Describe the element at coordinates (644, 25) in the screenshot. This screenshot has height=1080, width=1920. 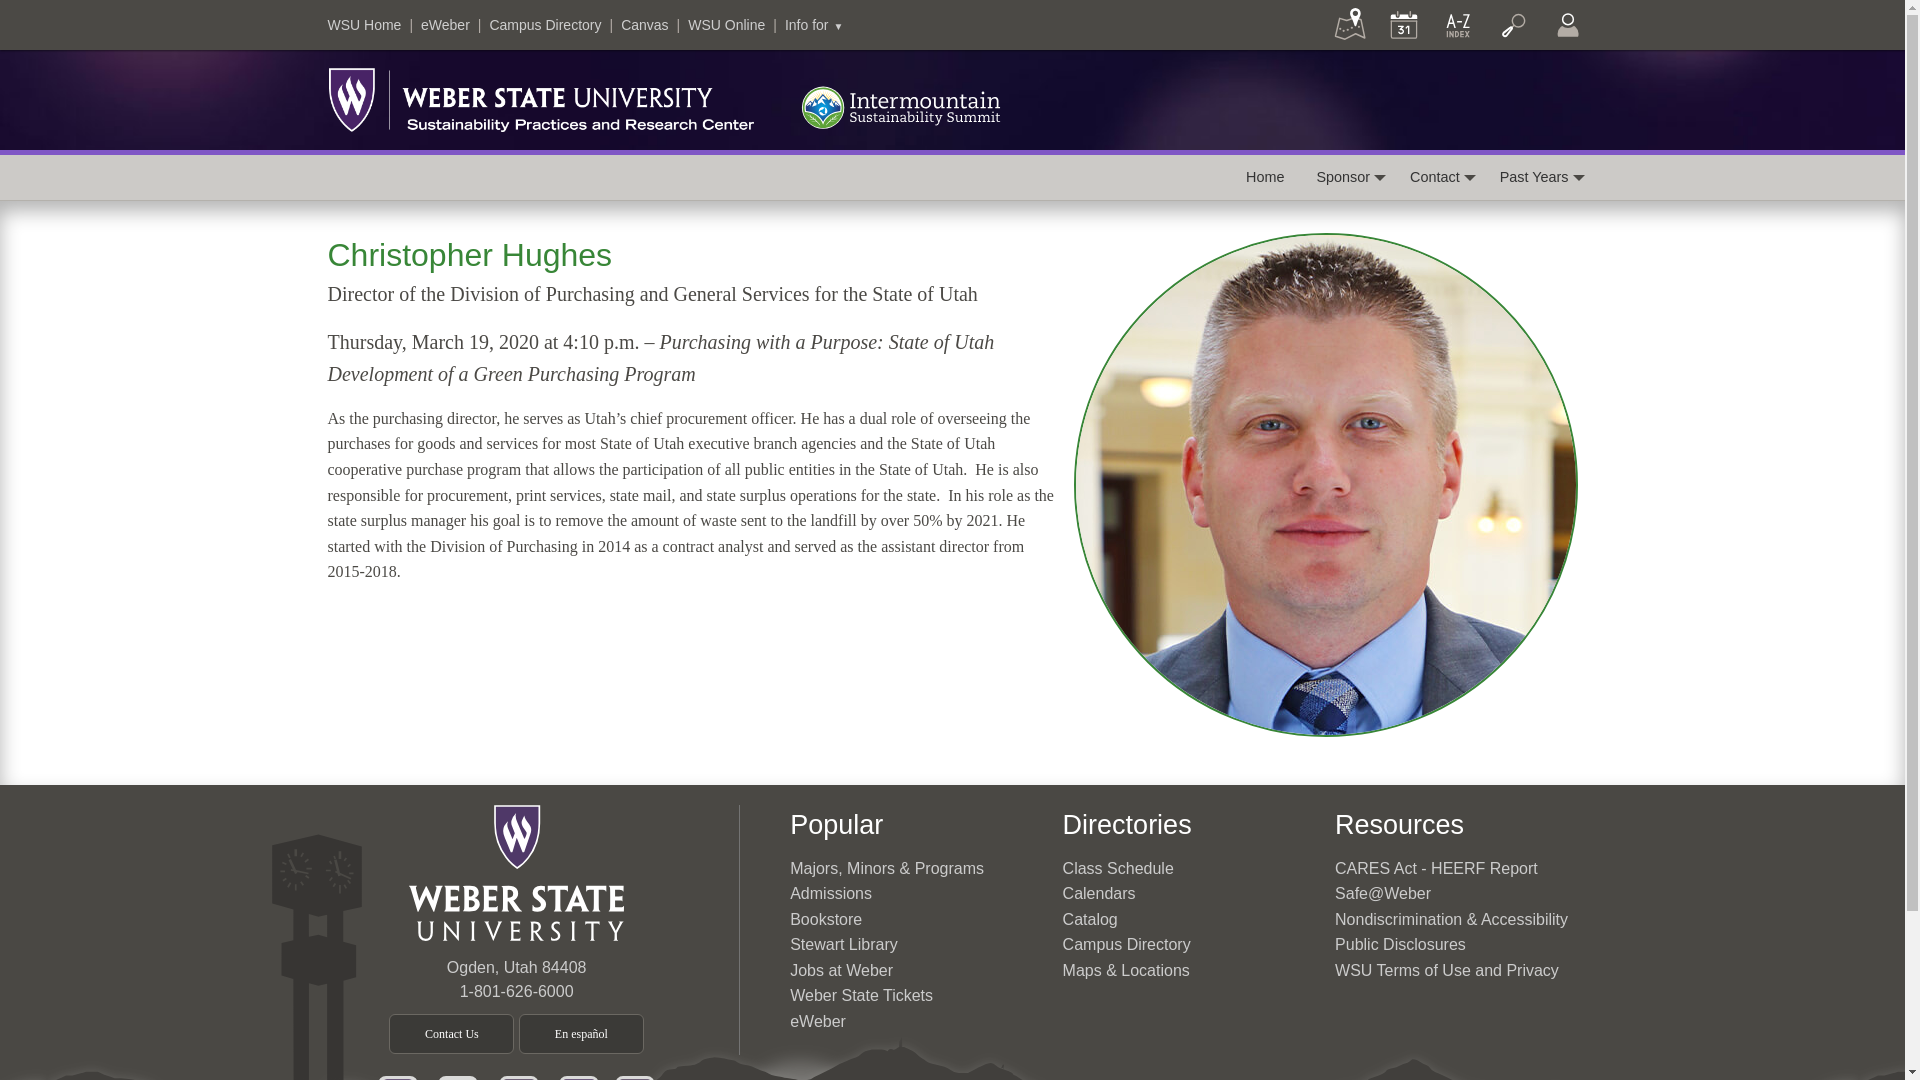
I see `Canvas` at that location.